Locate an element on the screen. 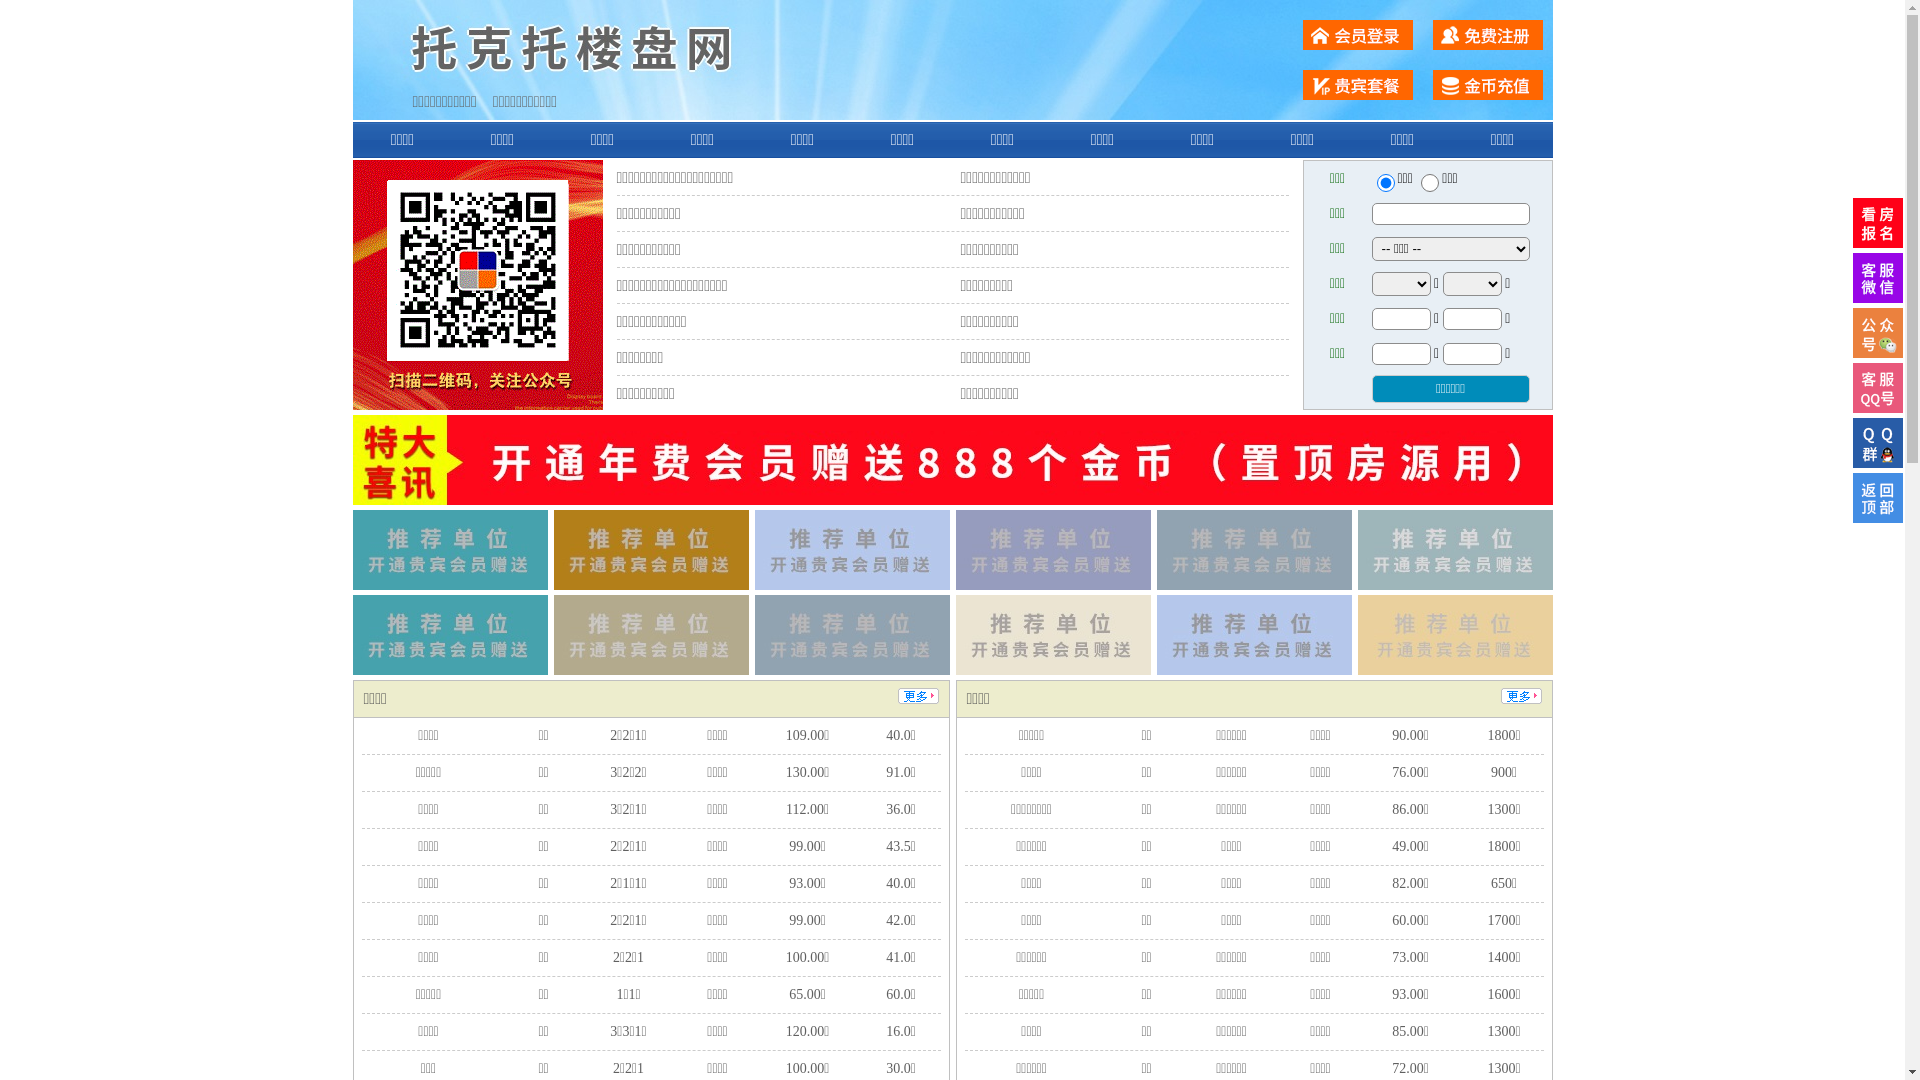  chuzu is located at coordinates (1430, 183).